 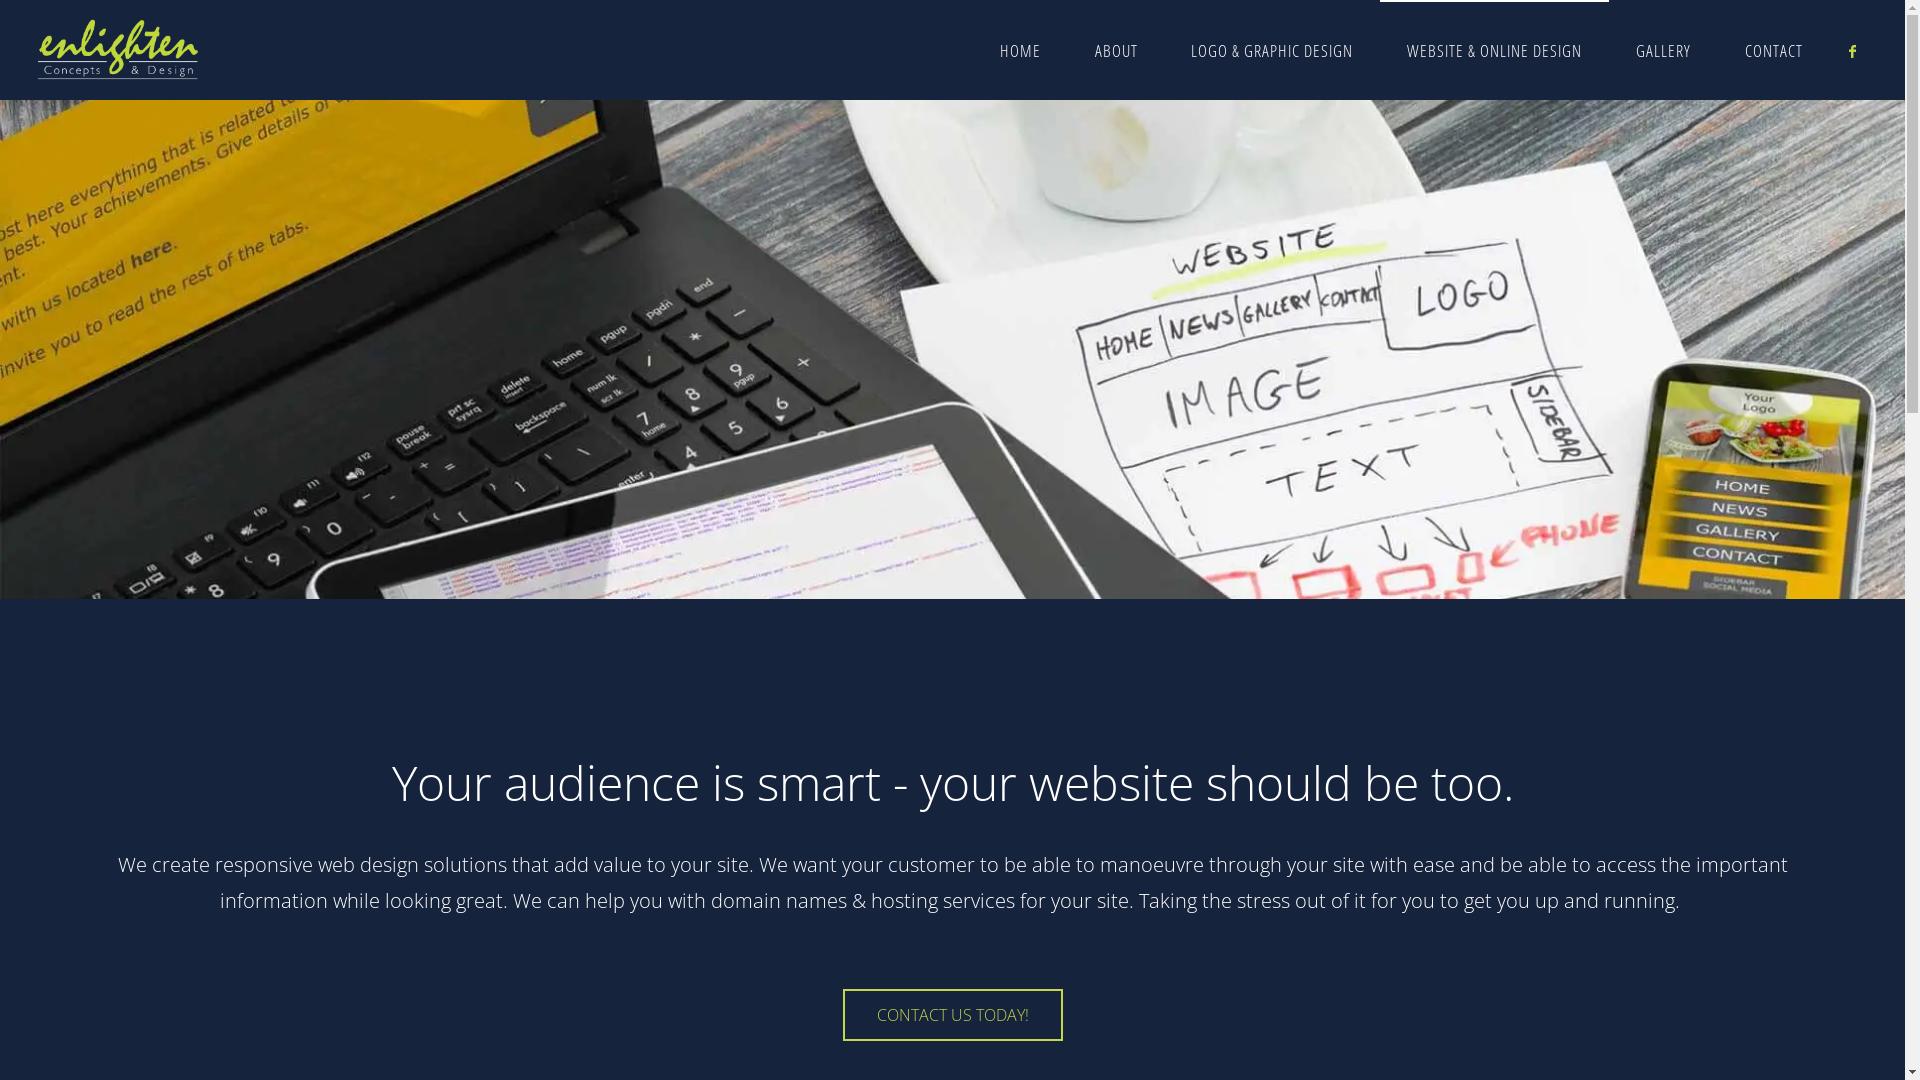 What do you see at coordinates (1774, 50) in the screenshot?
I see `CONTACT` at bounding box center [1774, 50].